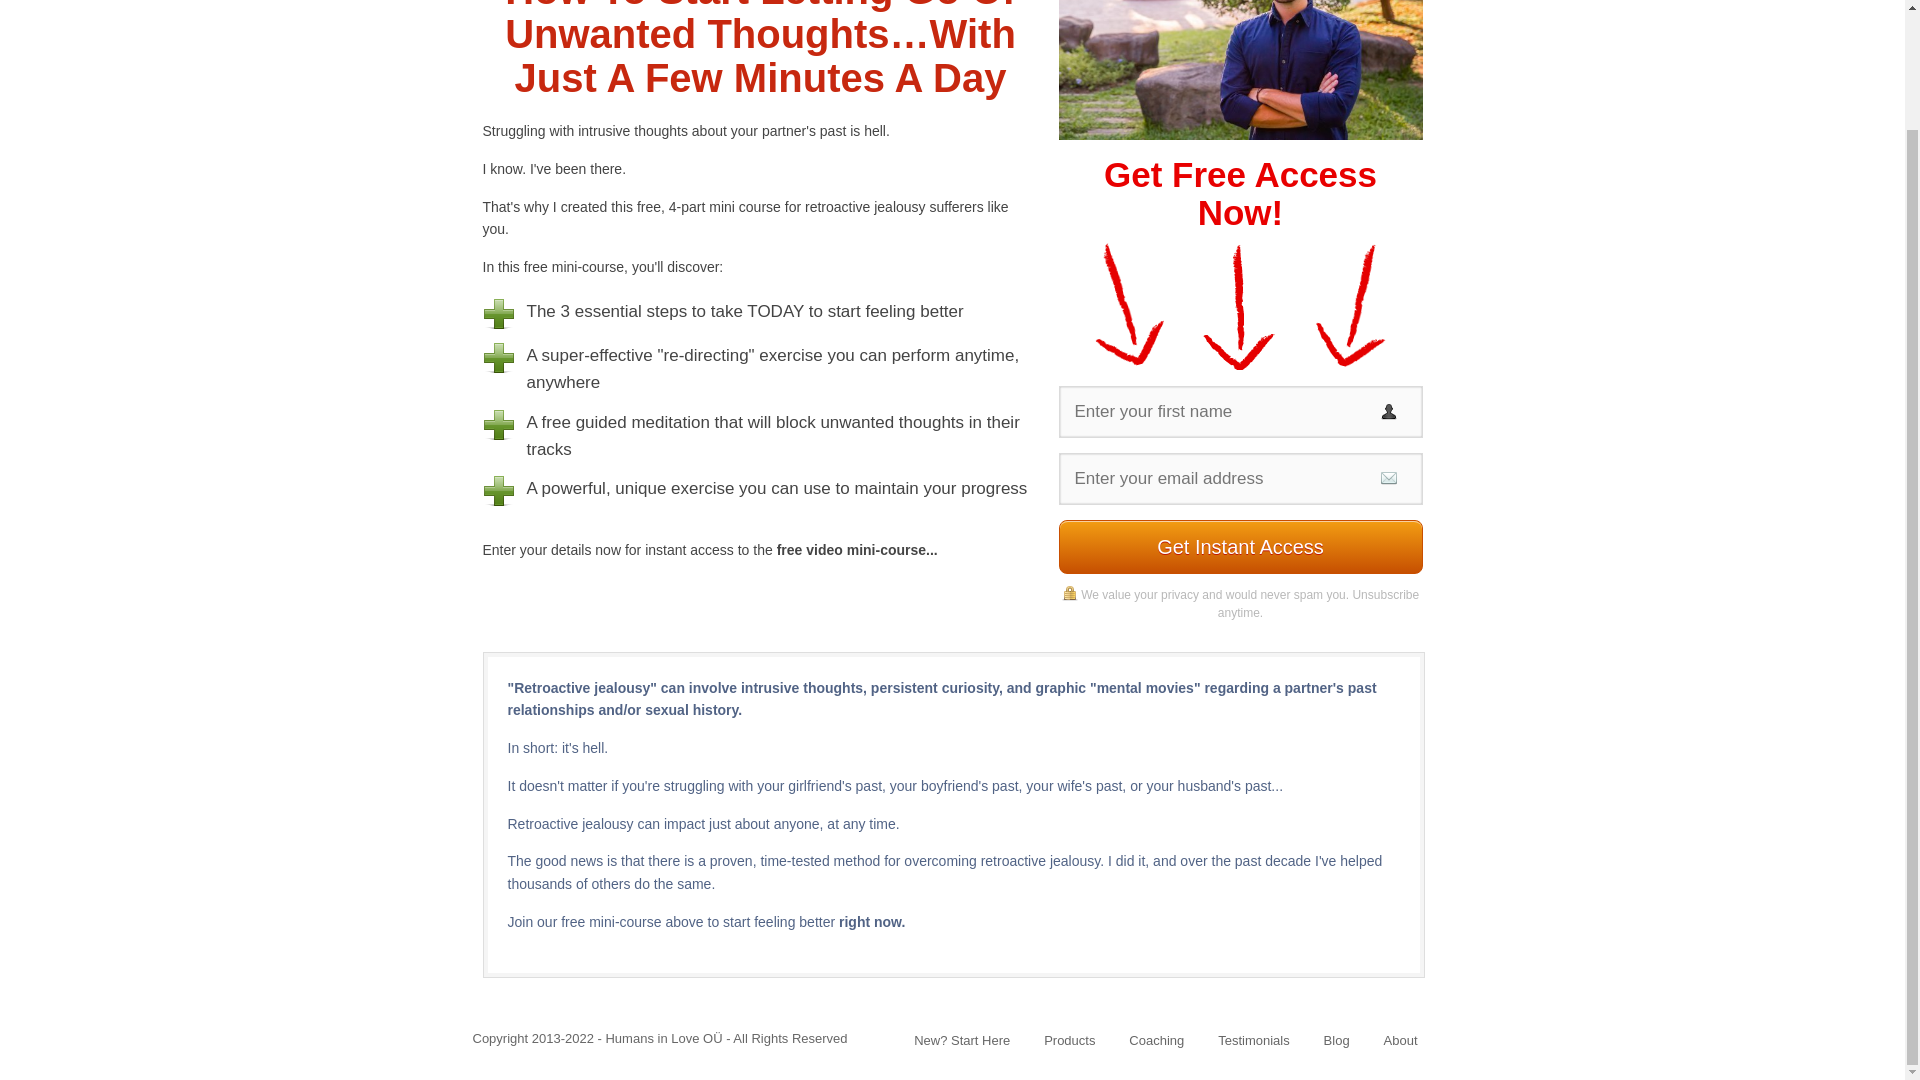  What do you see at coordinates (1254, 1040) in the screenshot?
I see `Testimonials` at bounding box center [1254, 1040].